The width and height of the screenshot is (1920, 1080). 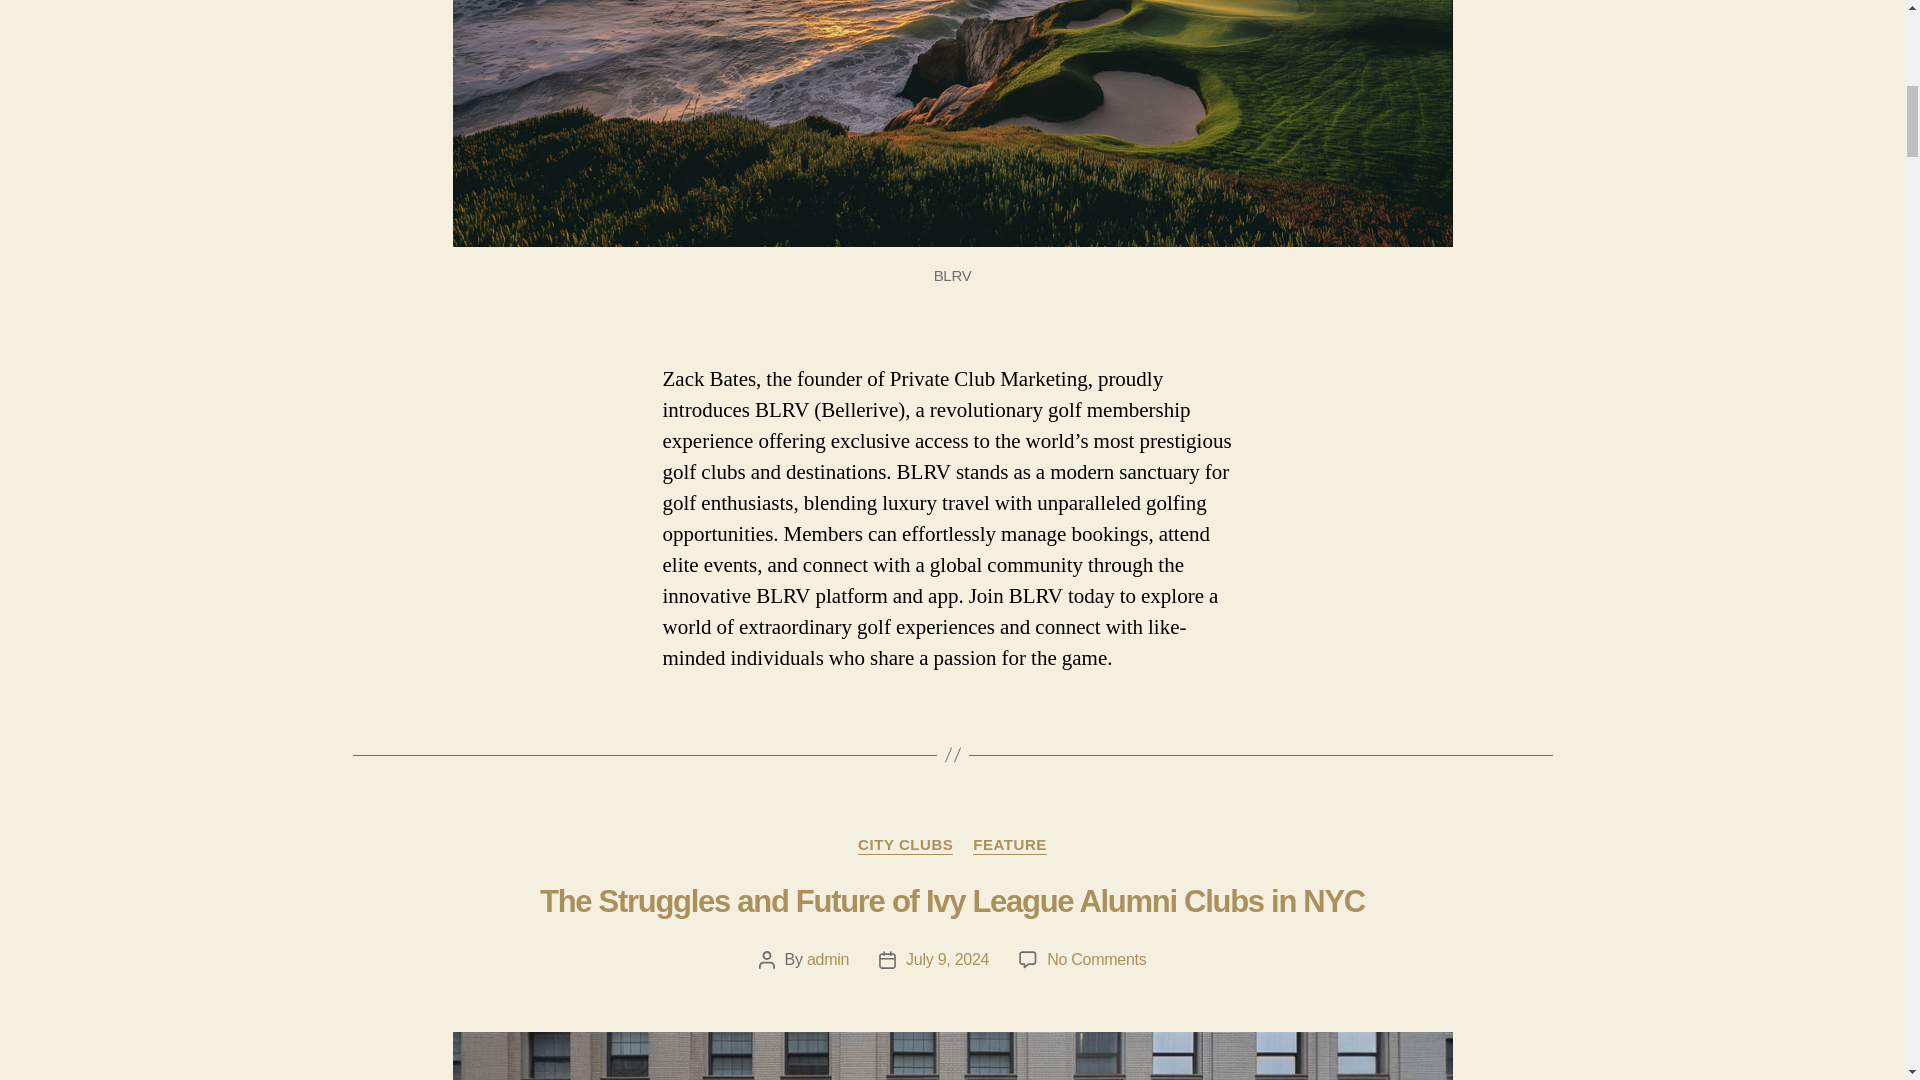 I want to click on No Comments, so click(x=1096, y=959).